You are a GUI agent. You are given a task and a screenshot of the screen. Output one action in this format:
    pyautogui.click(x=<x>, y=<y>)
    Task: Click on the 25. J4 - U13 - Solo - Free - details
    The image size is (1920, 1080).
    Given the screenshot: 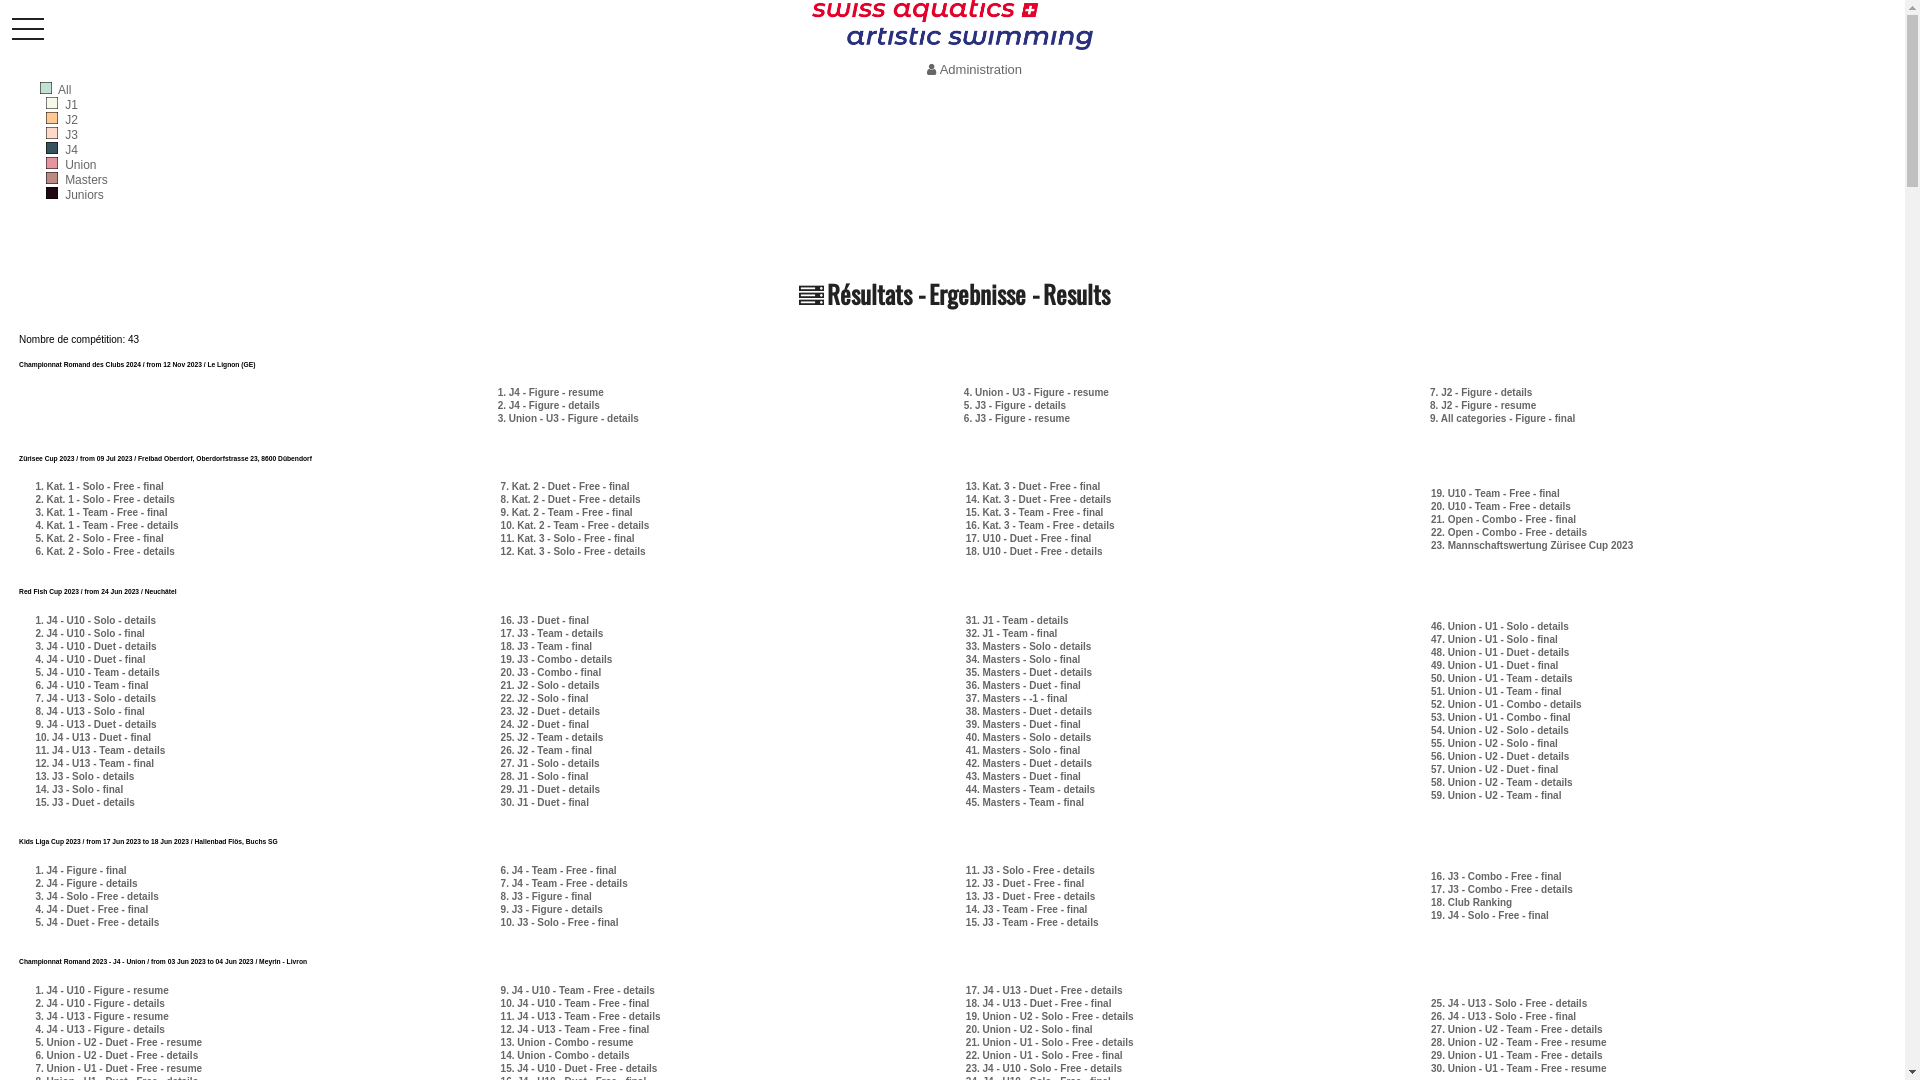 What is the action you would take?
    pyautogui.click(x=1509, y=1004)
    